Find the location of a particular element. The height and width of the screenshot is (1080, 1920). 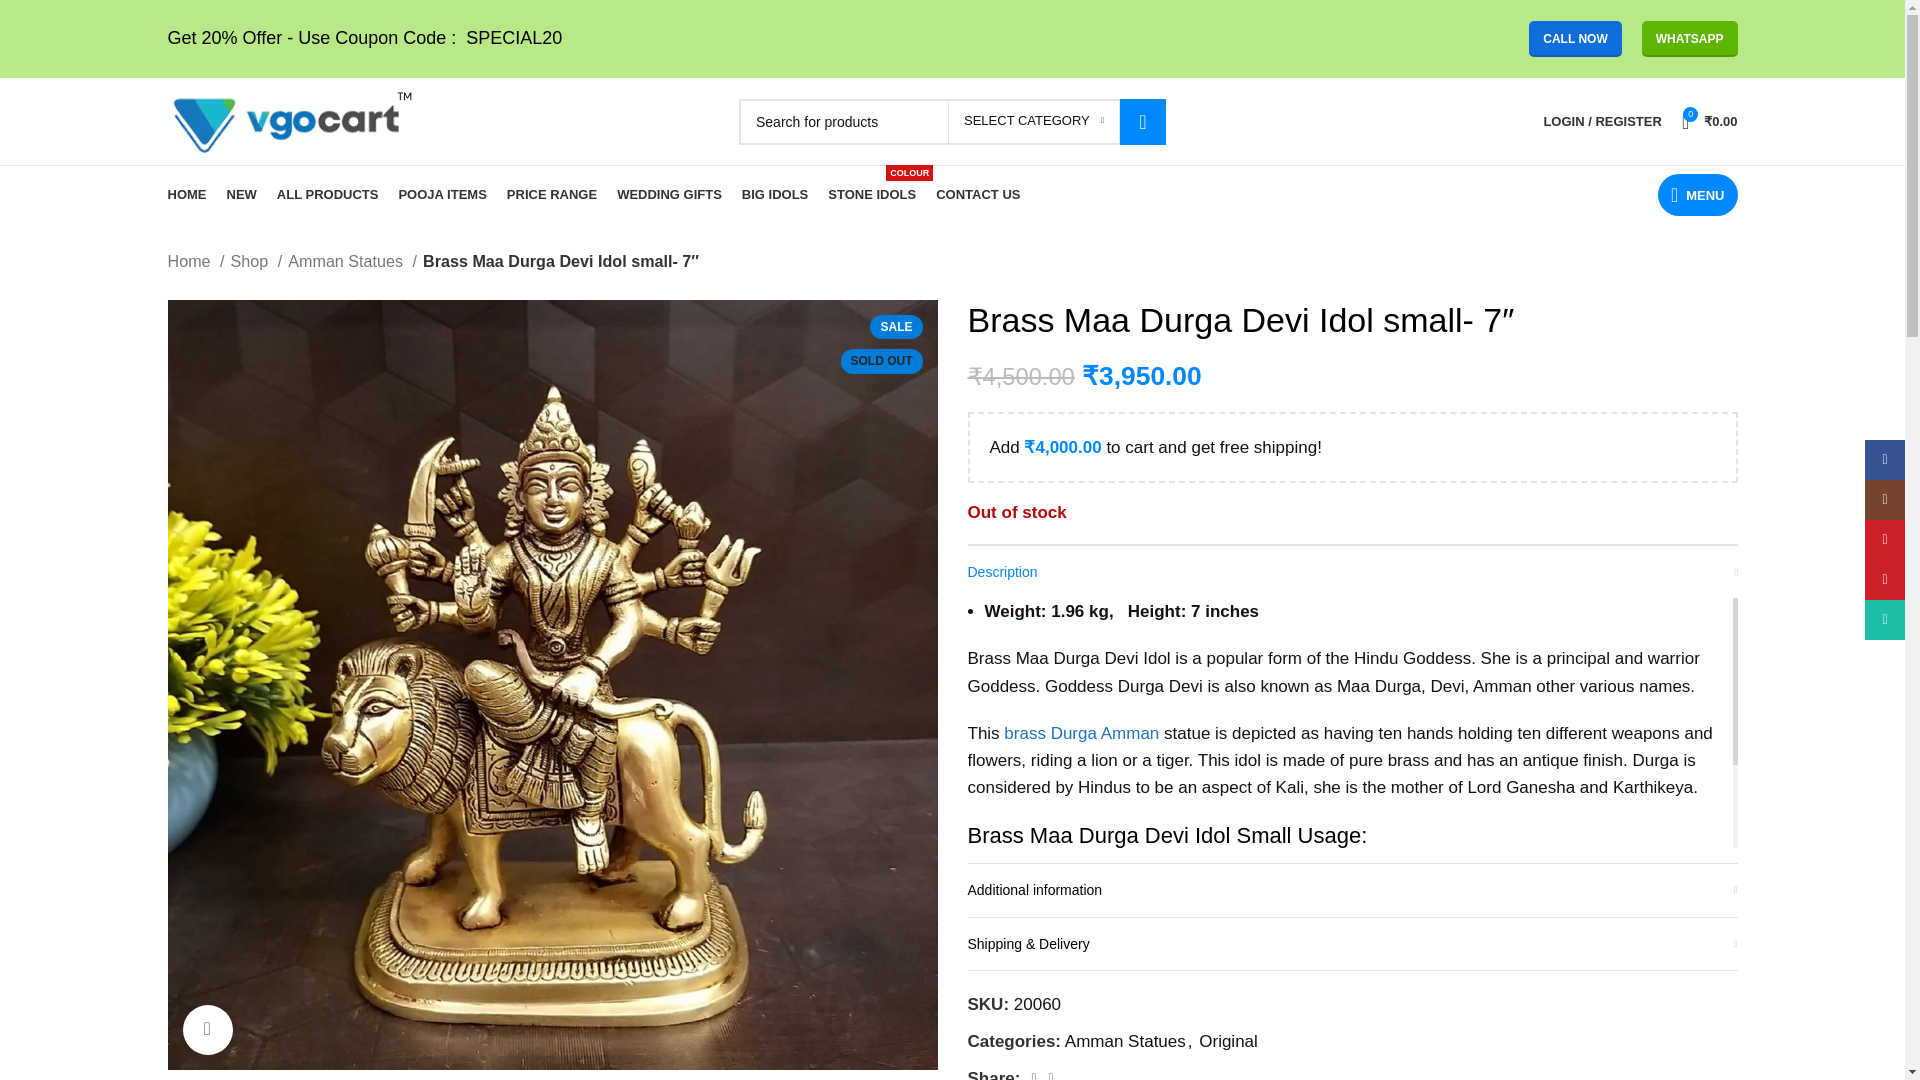

Search for products is located at coordinates (952, 120).